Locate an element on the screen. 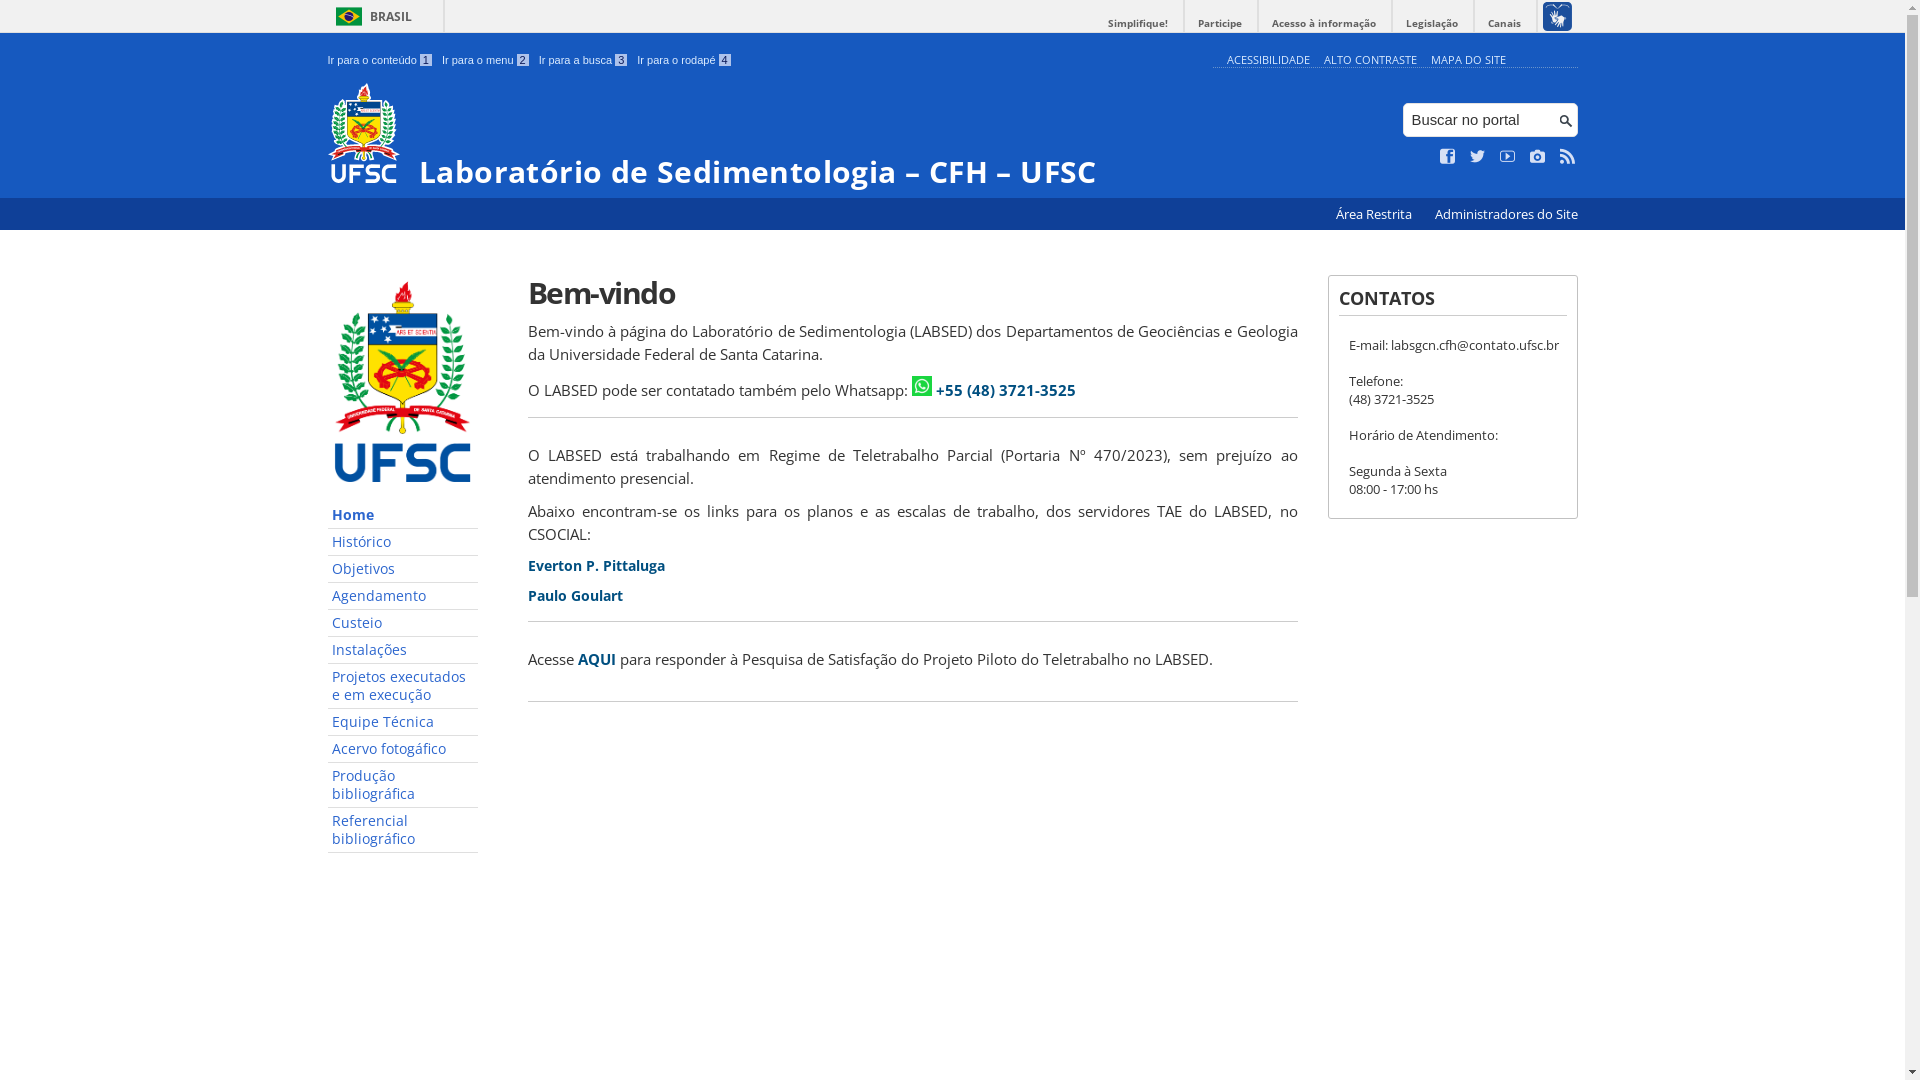 Image resolution: width=1920 pixels, height=1080 pixels. ACESSIBILIDADE is located at coordinates (1268, 60).